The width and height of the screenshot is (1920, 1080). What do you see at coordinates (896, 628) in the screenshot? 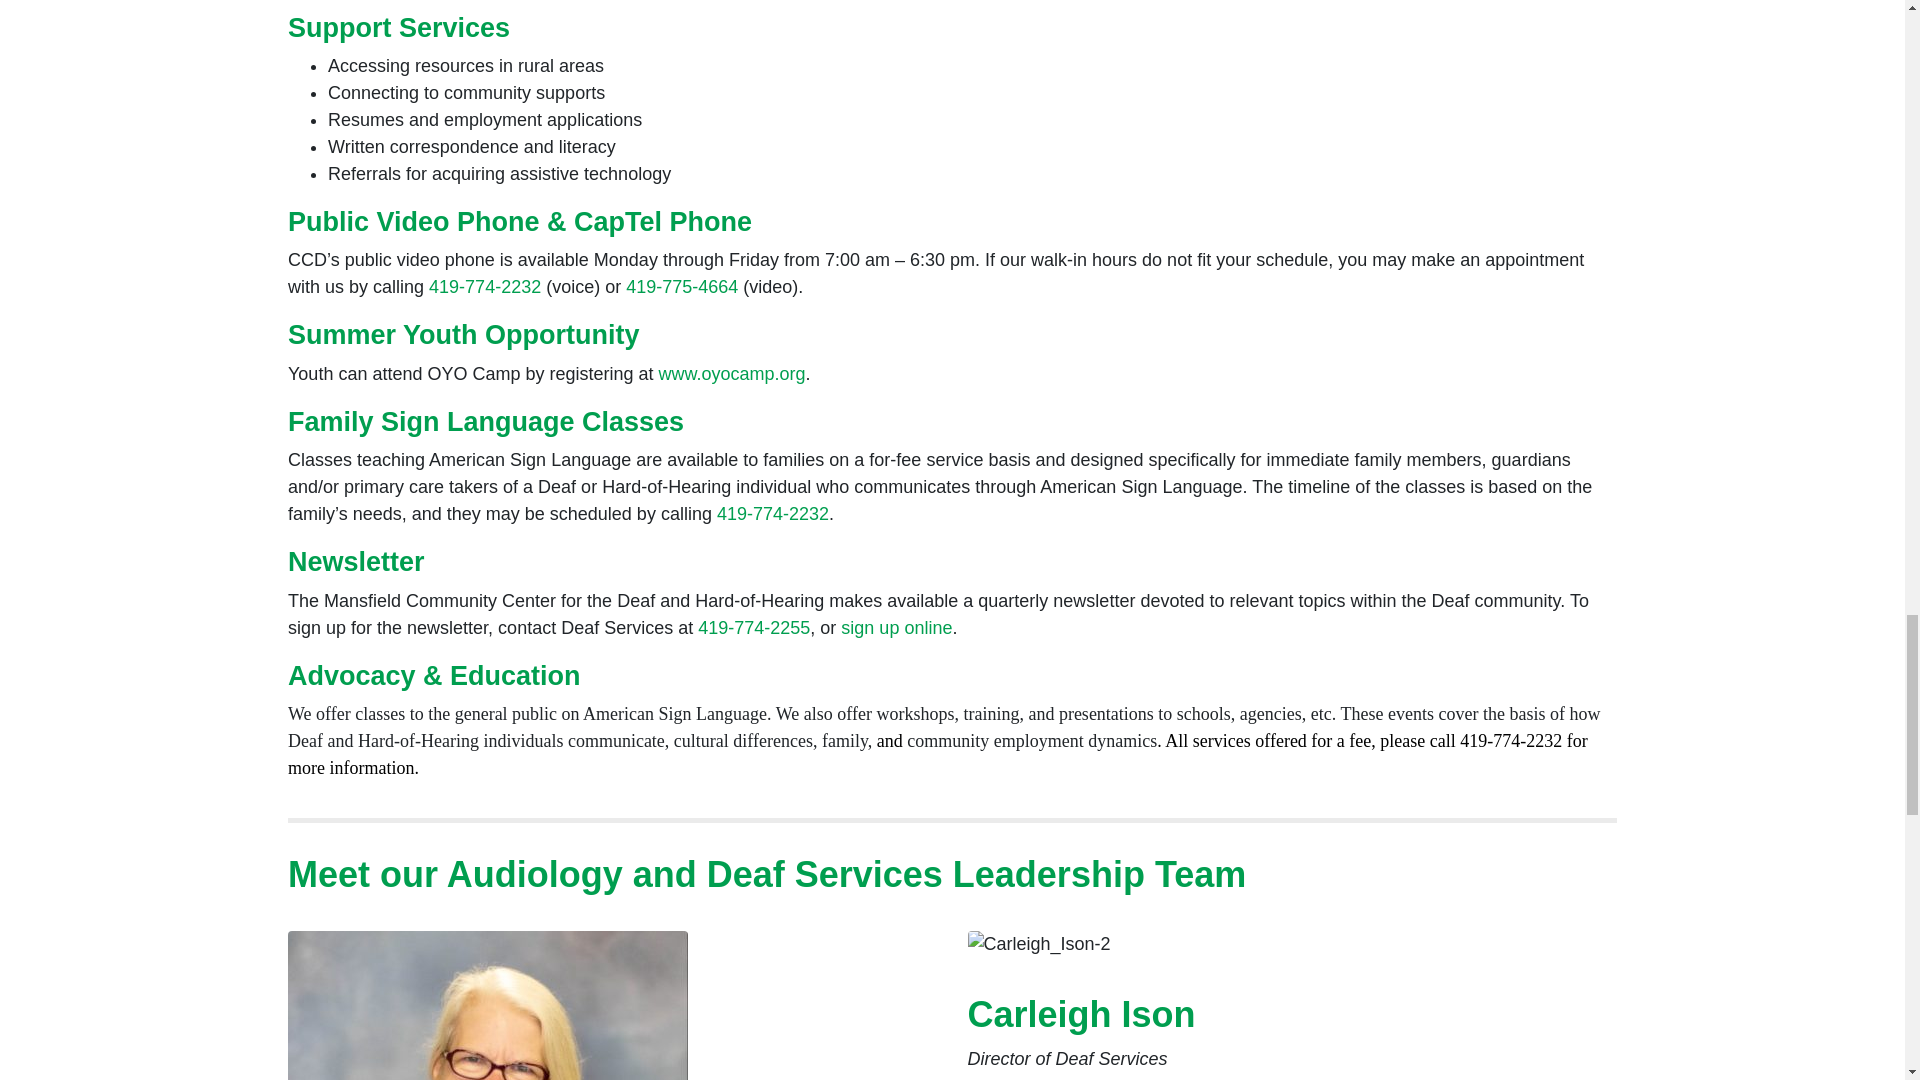
I see `sign up online` at bounding box center [896, 628].